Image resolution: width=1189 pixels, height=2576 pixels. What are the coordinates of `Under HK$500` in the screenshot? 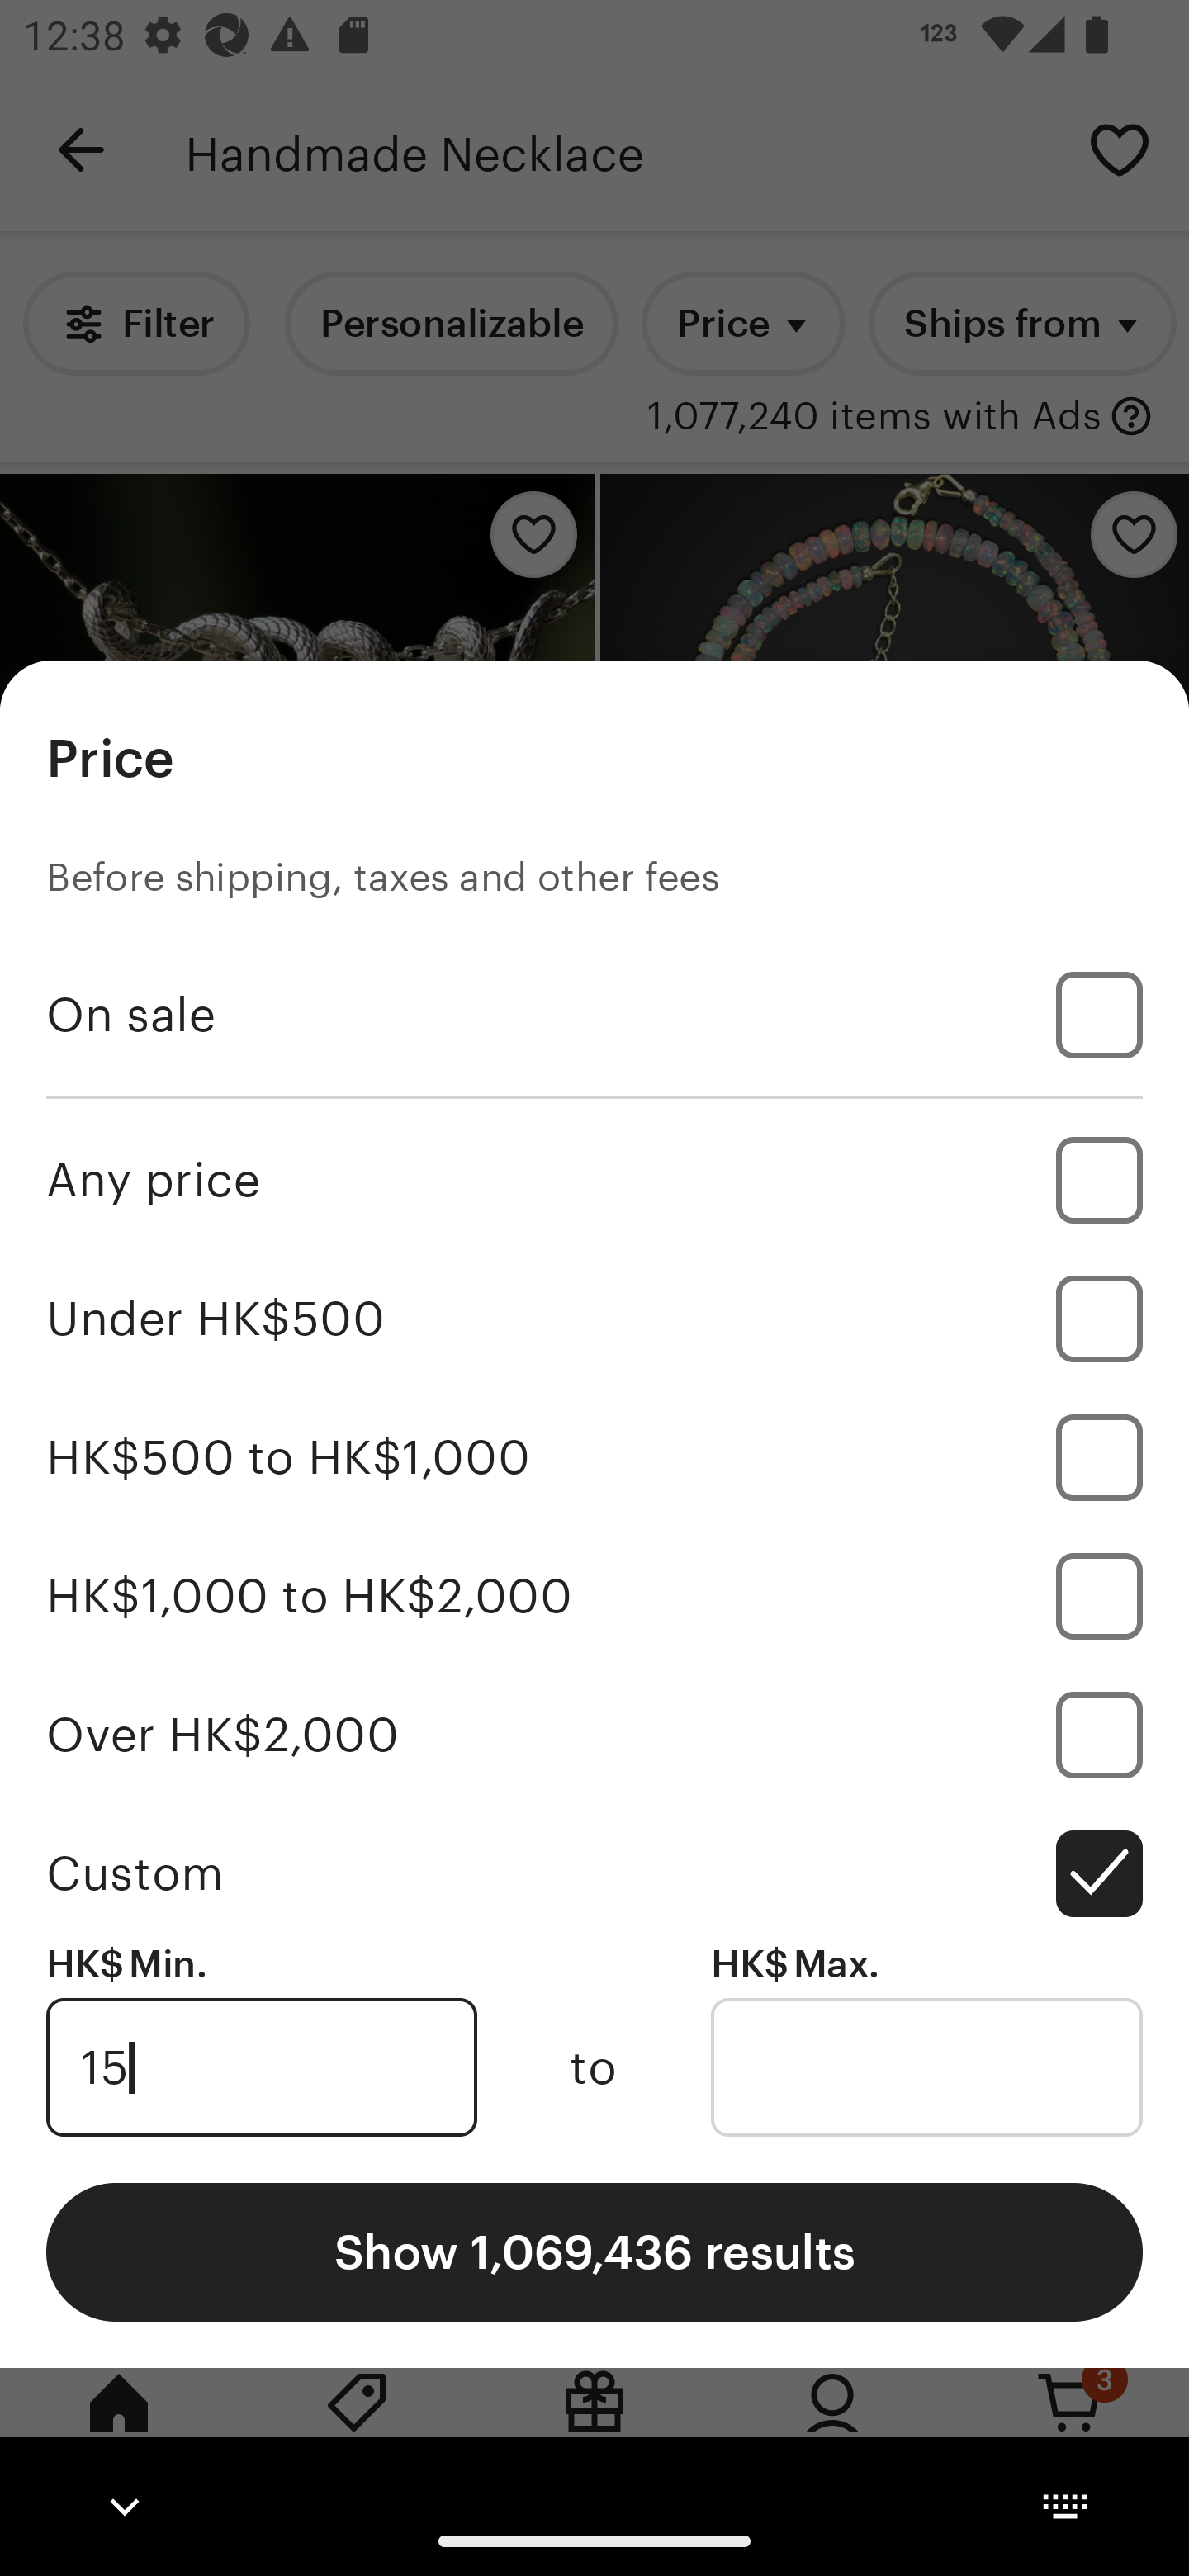 It's located at (594, 1319).